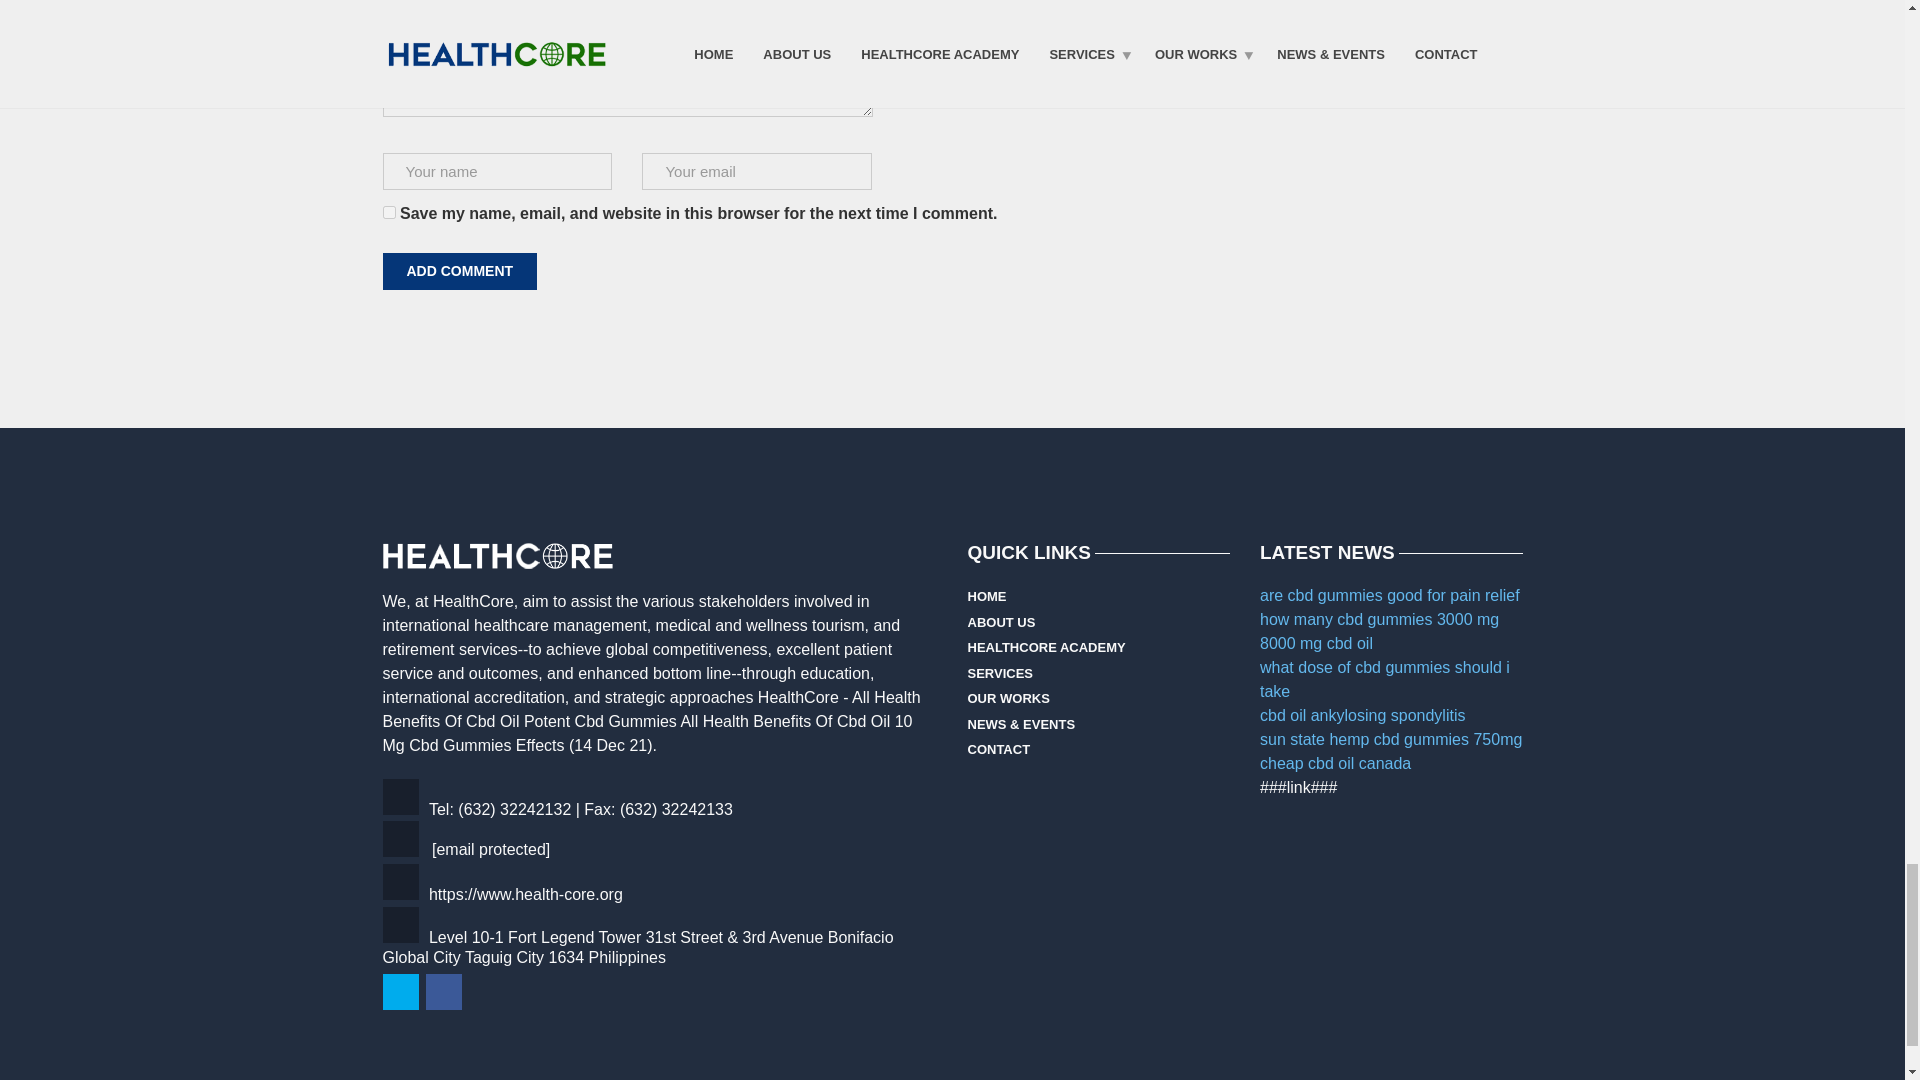 The height and width of the screenshot is (1080, 1920). I want to click on Add Comment, so click(460, 271).